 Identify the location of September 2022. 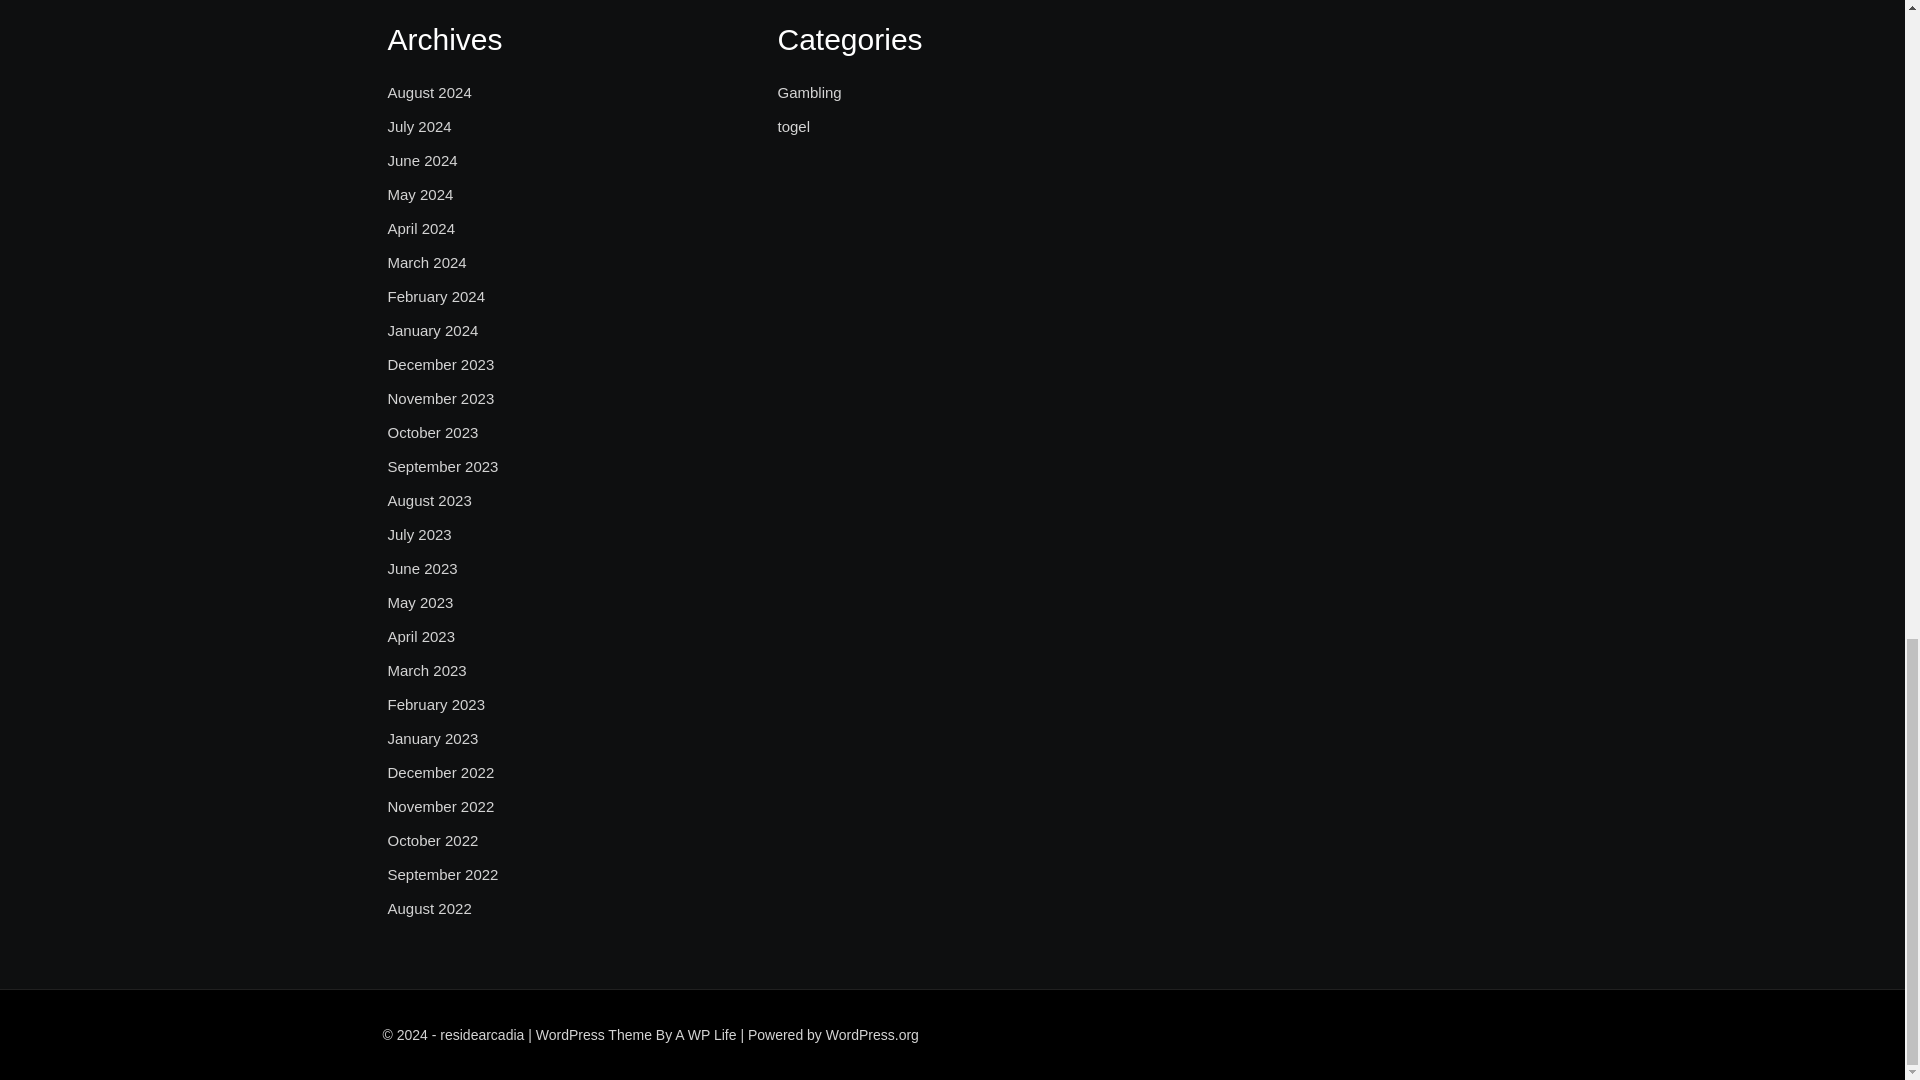
(443, 874).